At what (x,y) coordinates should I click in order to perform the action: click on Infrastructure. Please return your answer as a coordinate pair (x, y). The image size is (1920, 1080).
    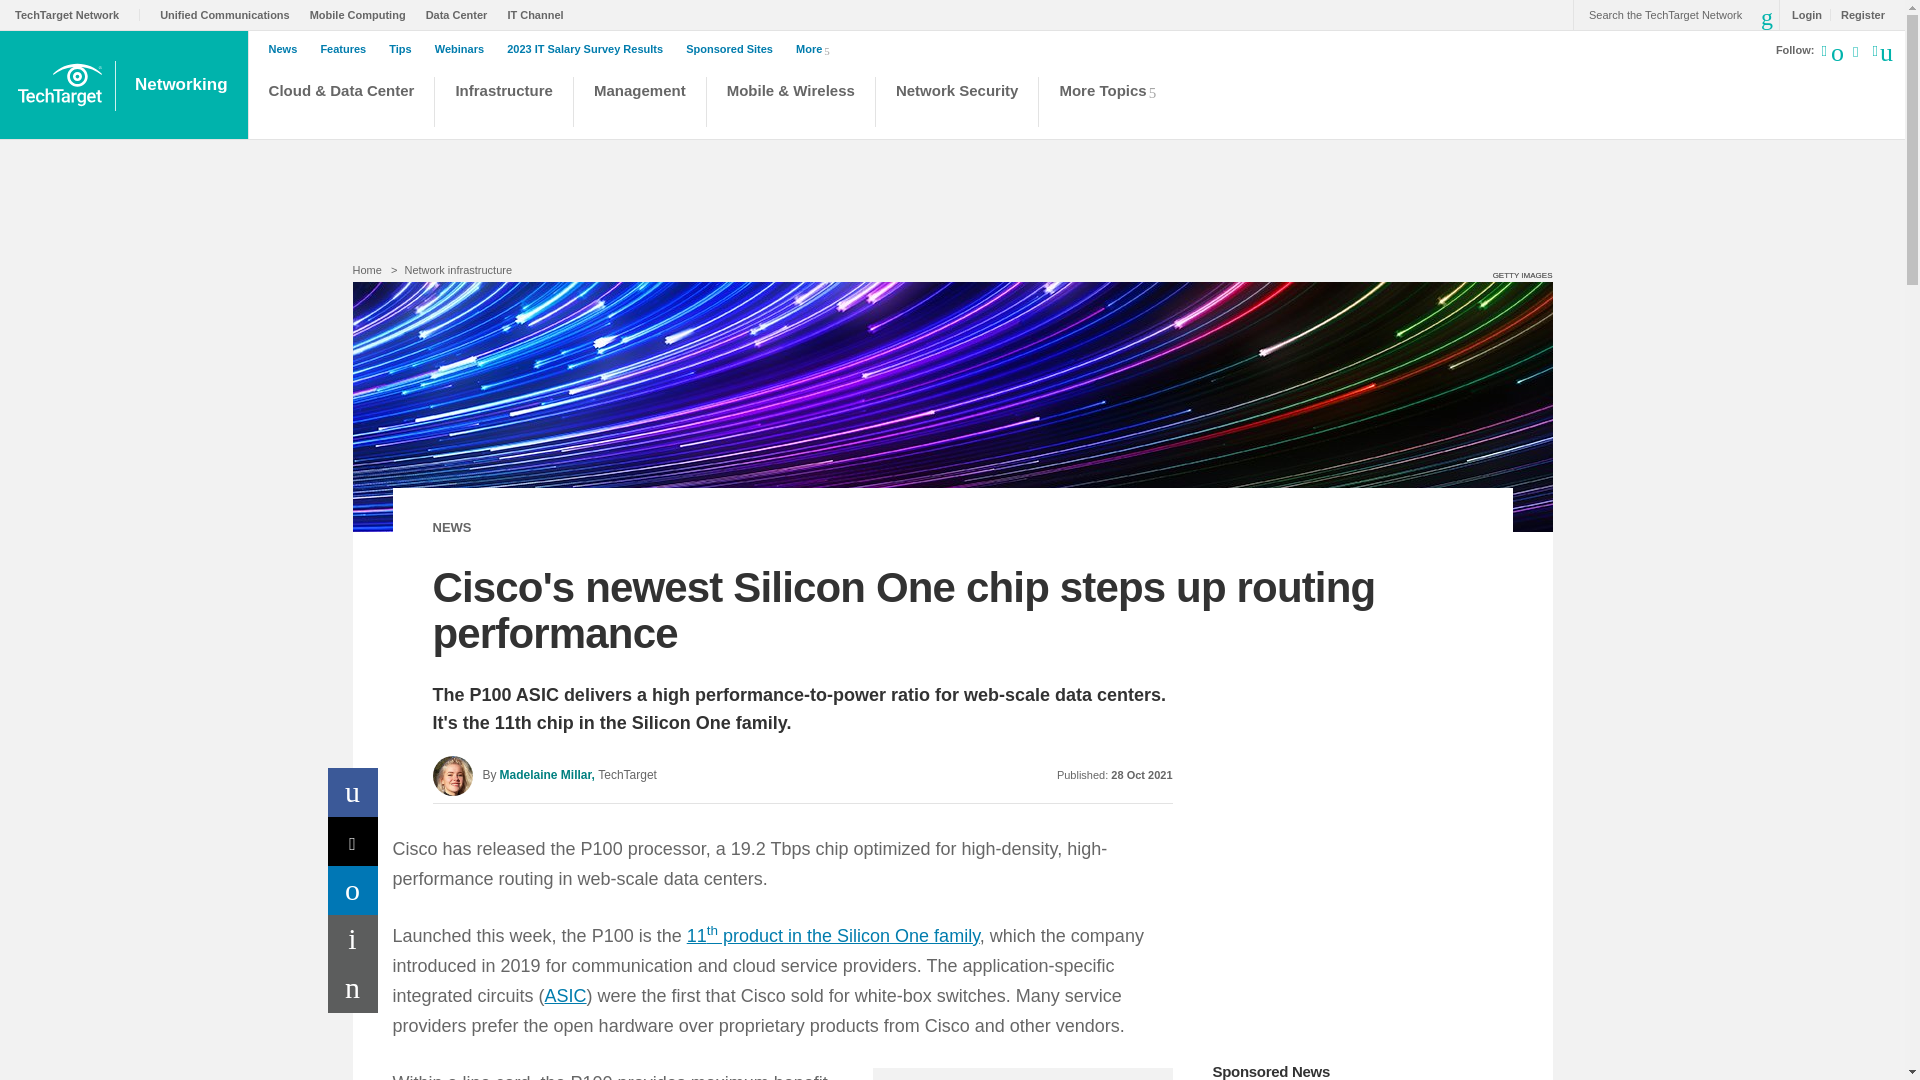
    Looking at the image, I should click on (504, 104).